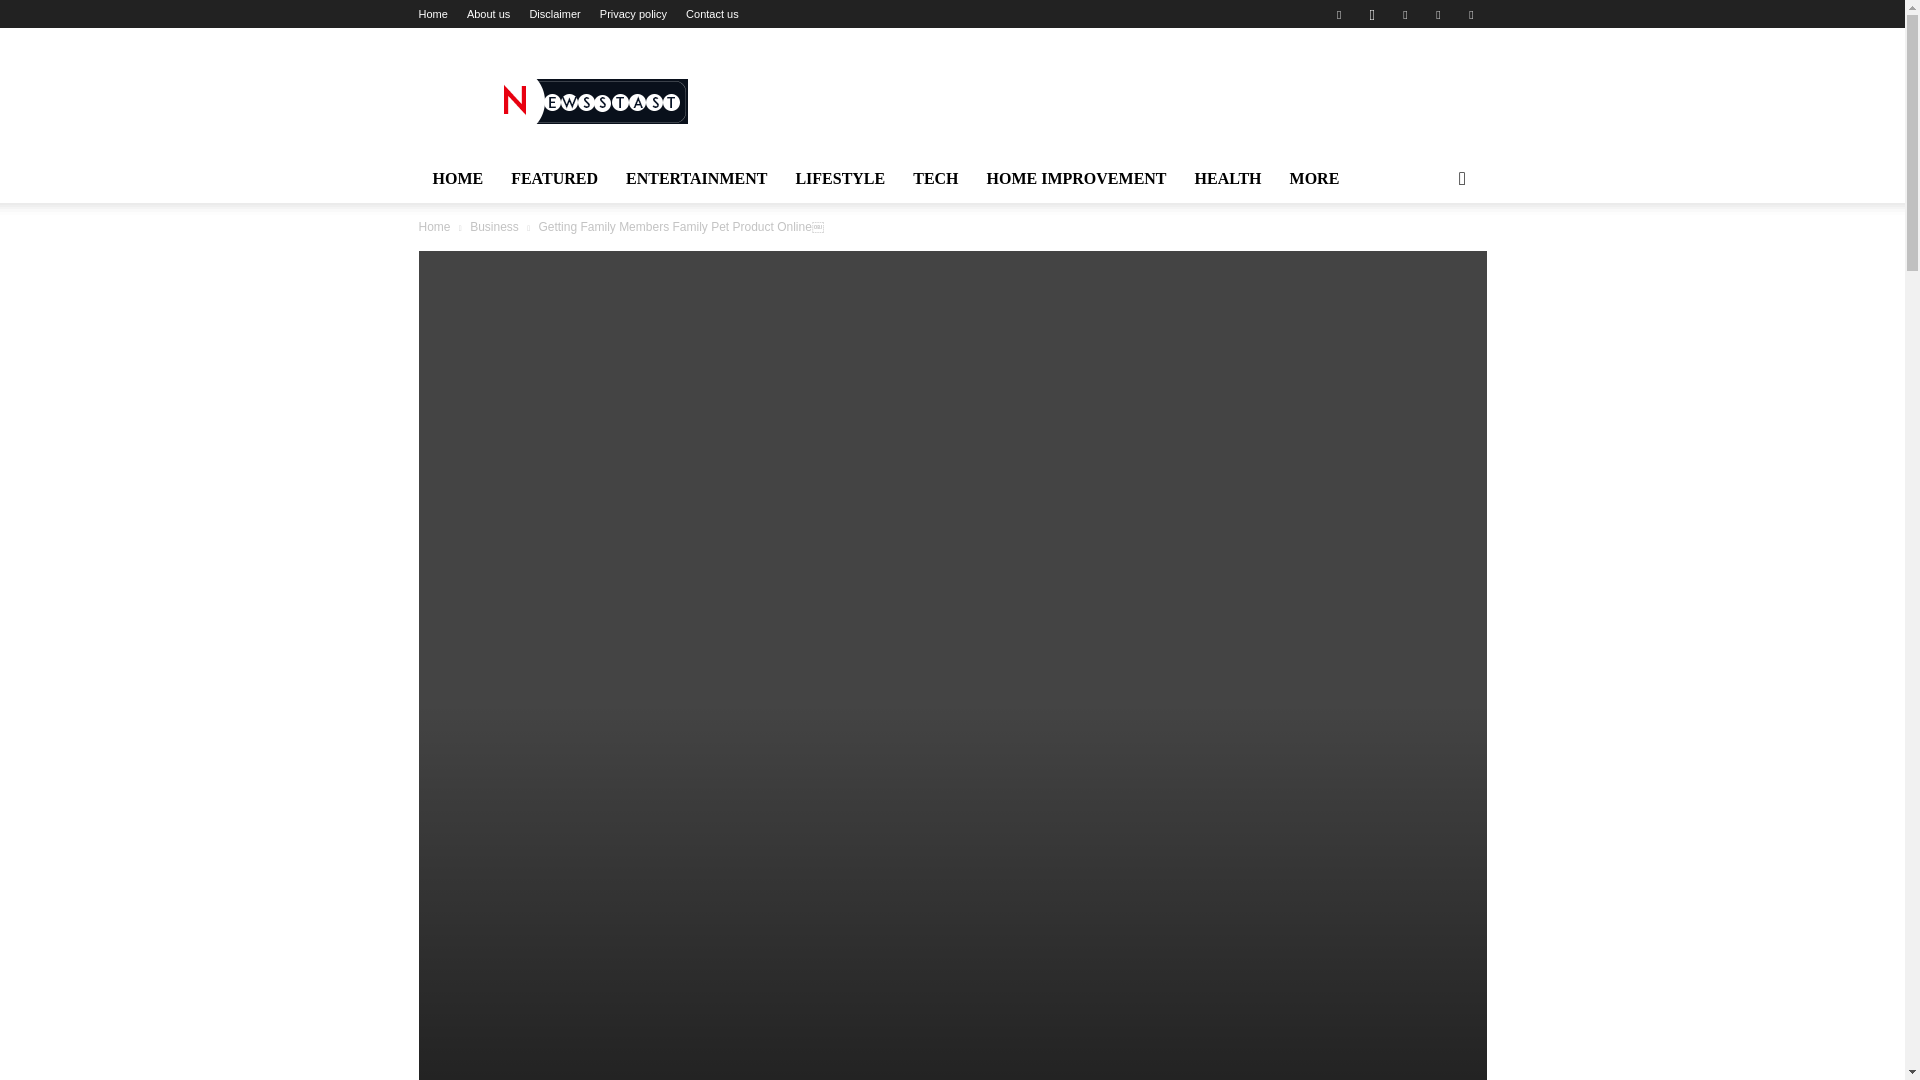 This screenshot has height=1080, width=1920. I want to click on Youtube, so click(1470, 14).